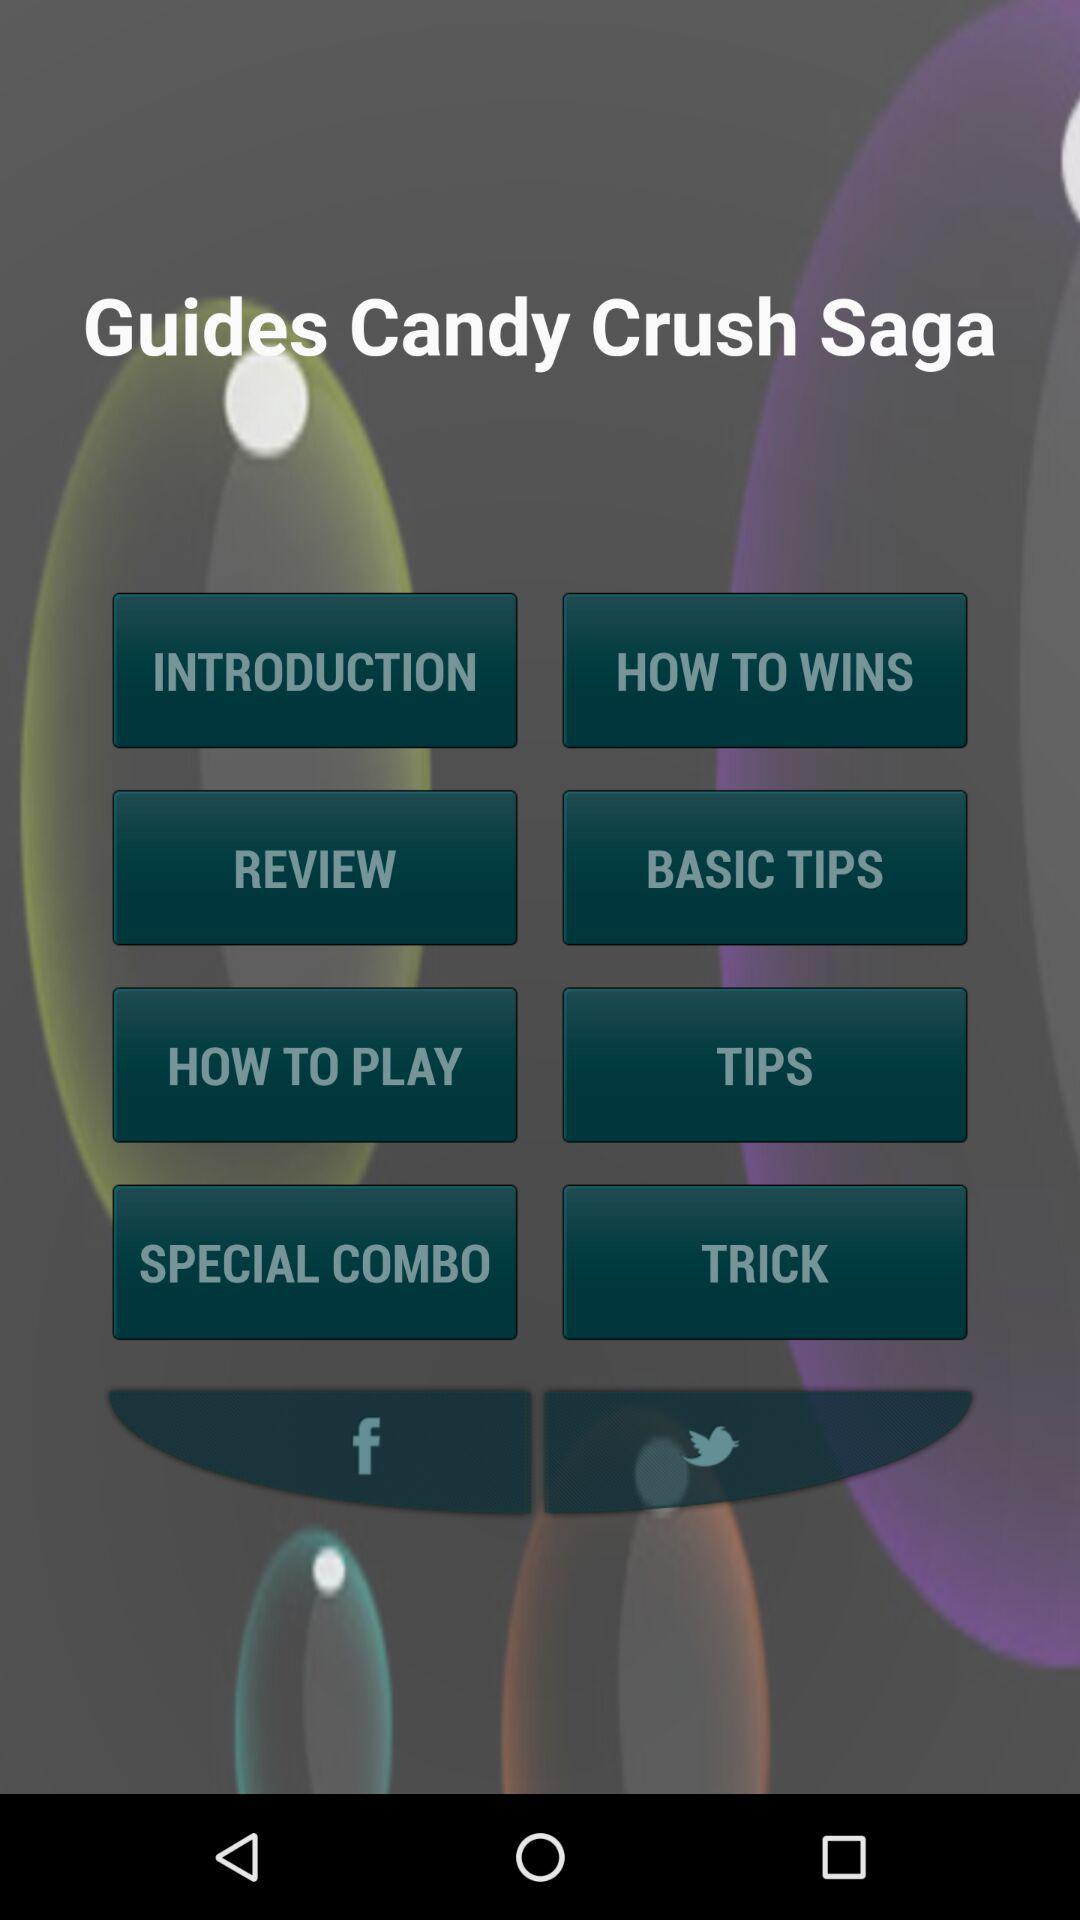 This screenshot has width=1080, height=1920. I want to click on swipe until review icon, so click(314, 868).